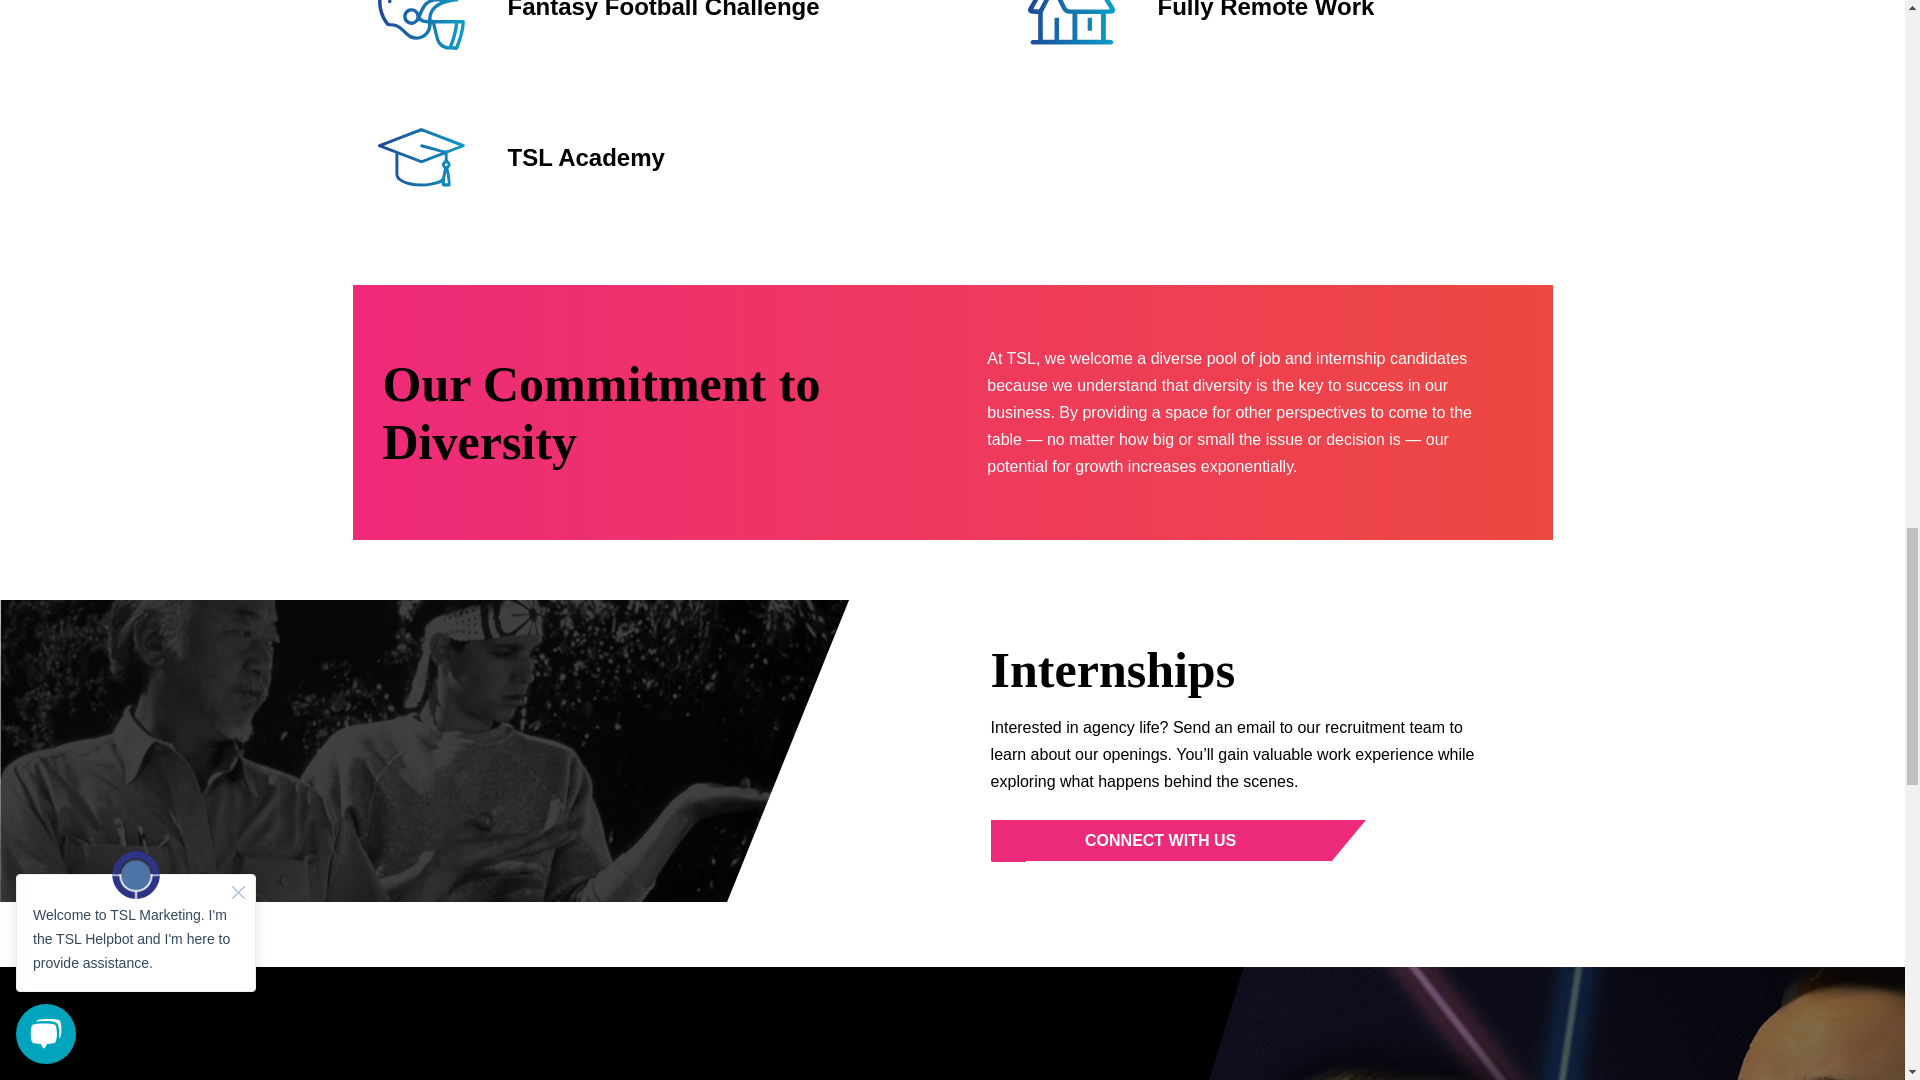 This screenshot has width=1920, height=1080. I want to click on CONNECT WITH US, so click(1160, 840).